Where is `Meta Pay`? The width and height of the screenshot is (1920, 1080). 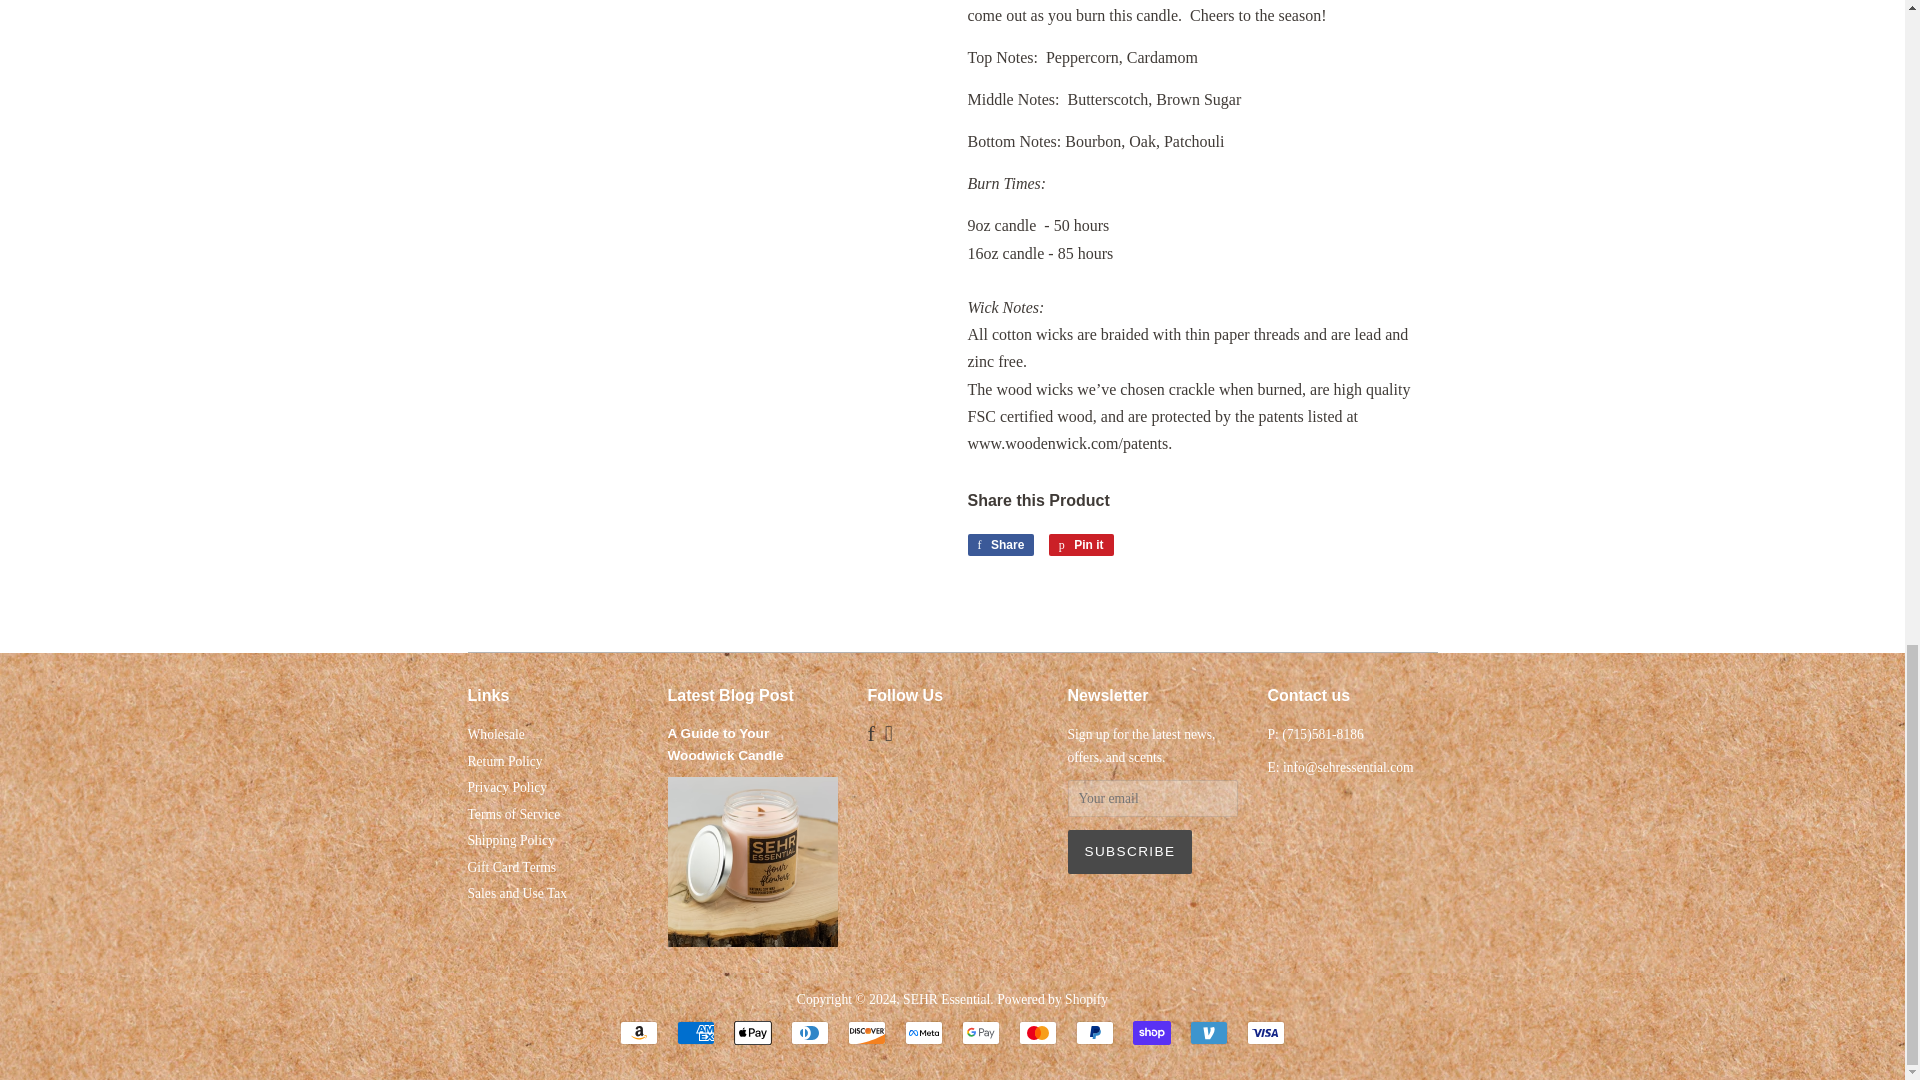 Meta Pay is located at coordinates (752, 1032).